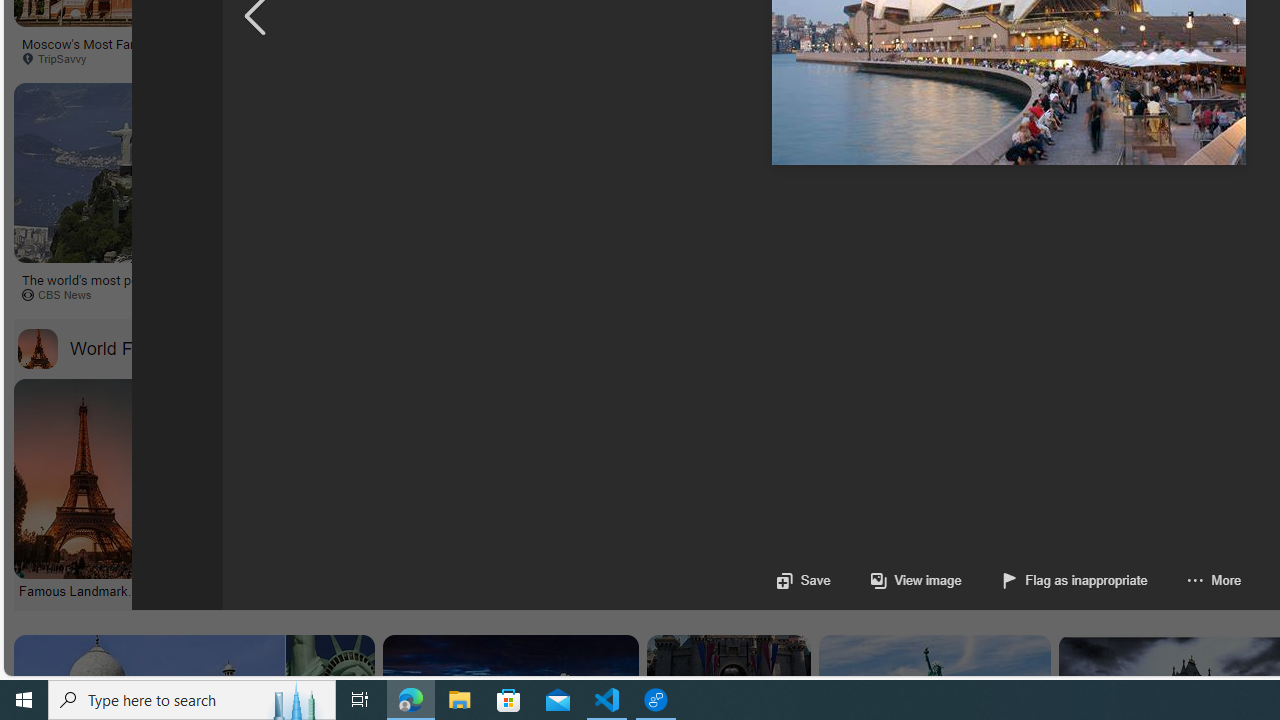  Describe the element at coordinates (172, 286) in the screenshot. I see `The world's most popular tourist attractions - CBS News` at that location.